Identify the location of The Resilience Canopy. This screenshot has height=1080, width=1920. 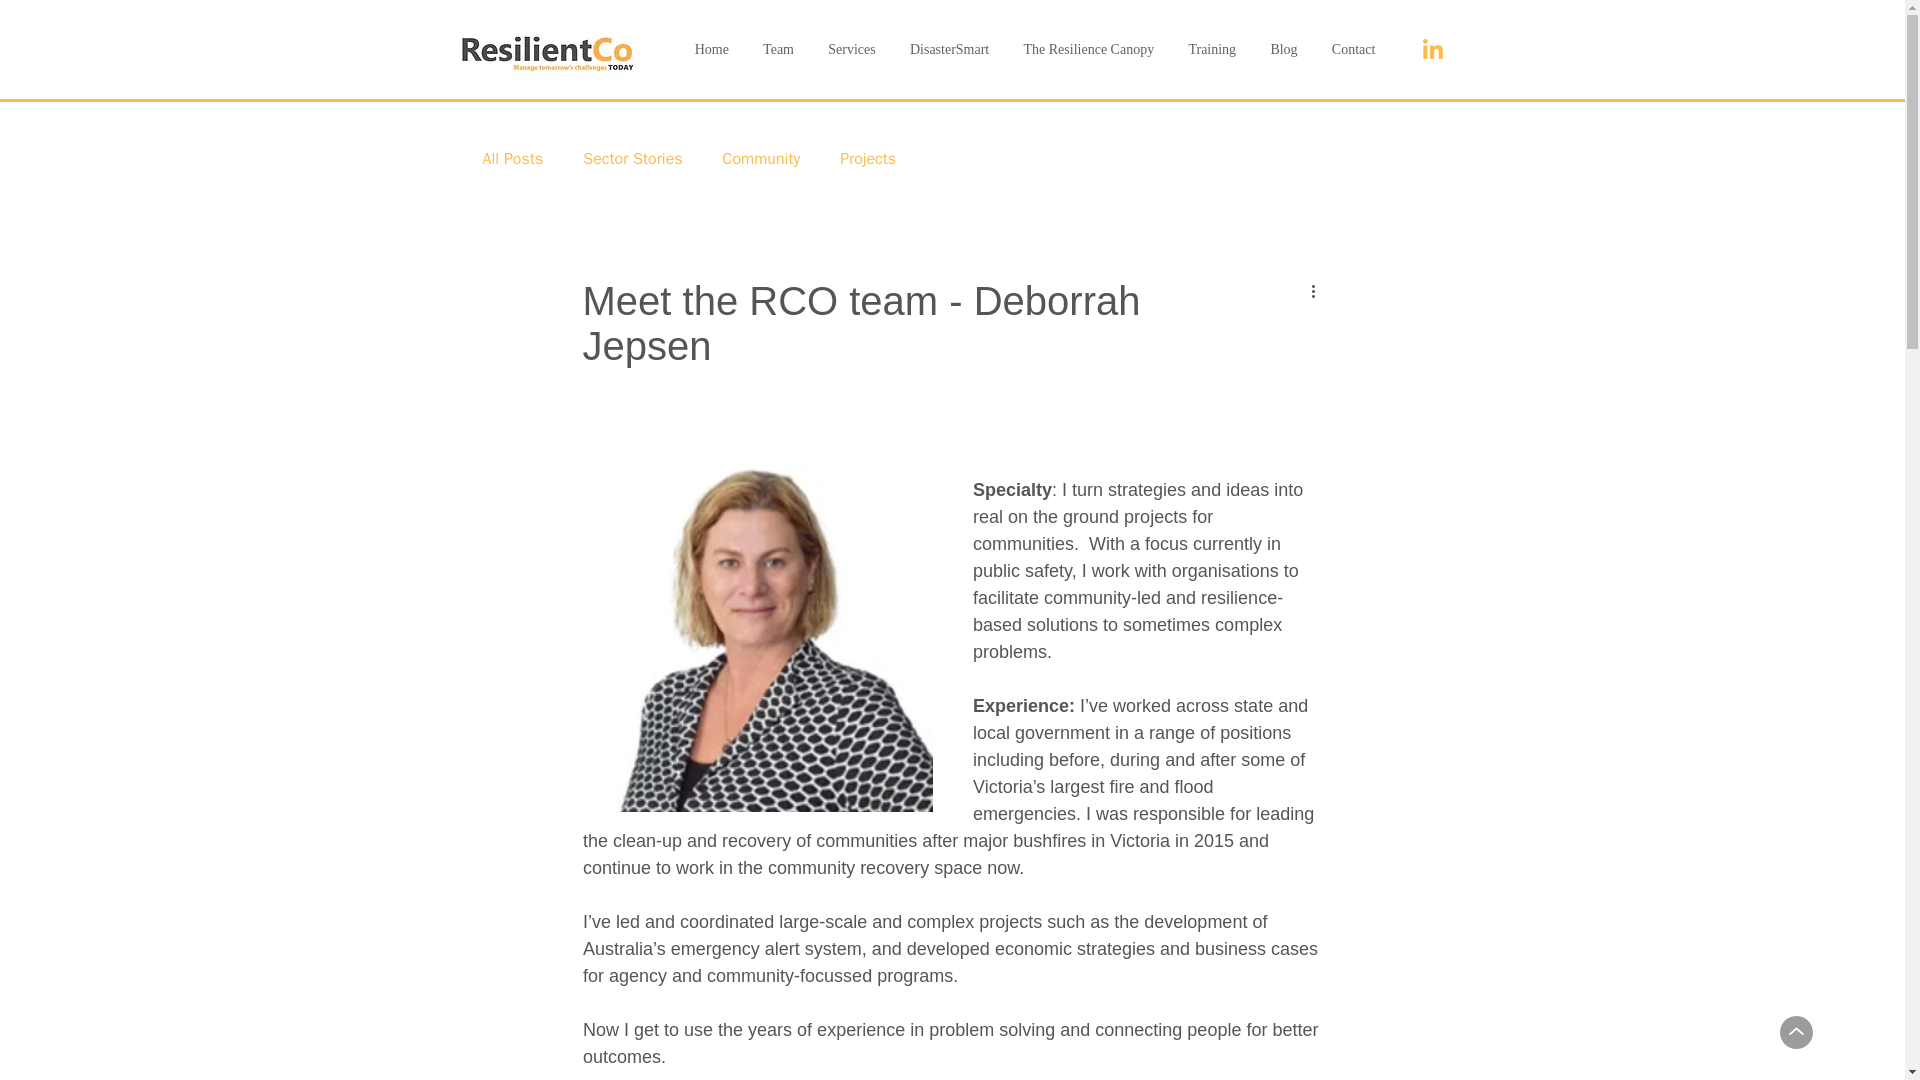
(1088, 50).